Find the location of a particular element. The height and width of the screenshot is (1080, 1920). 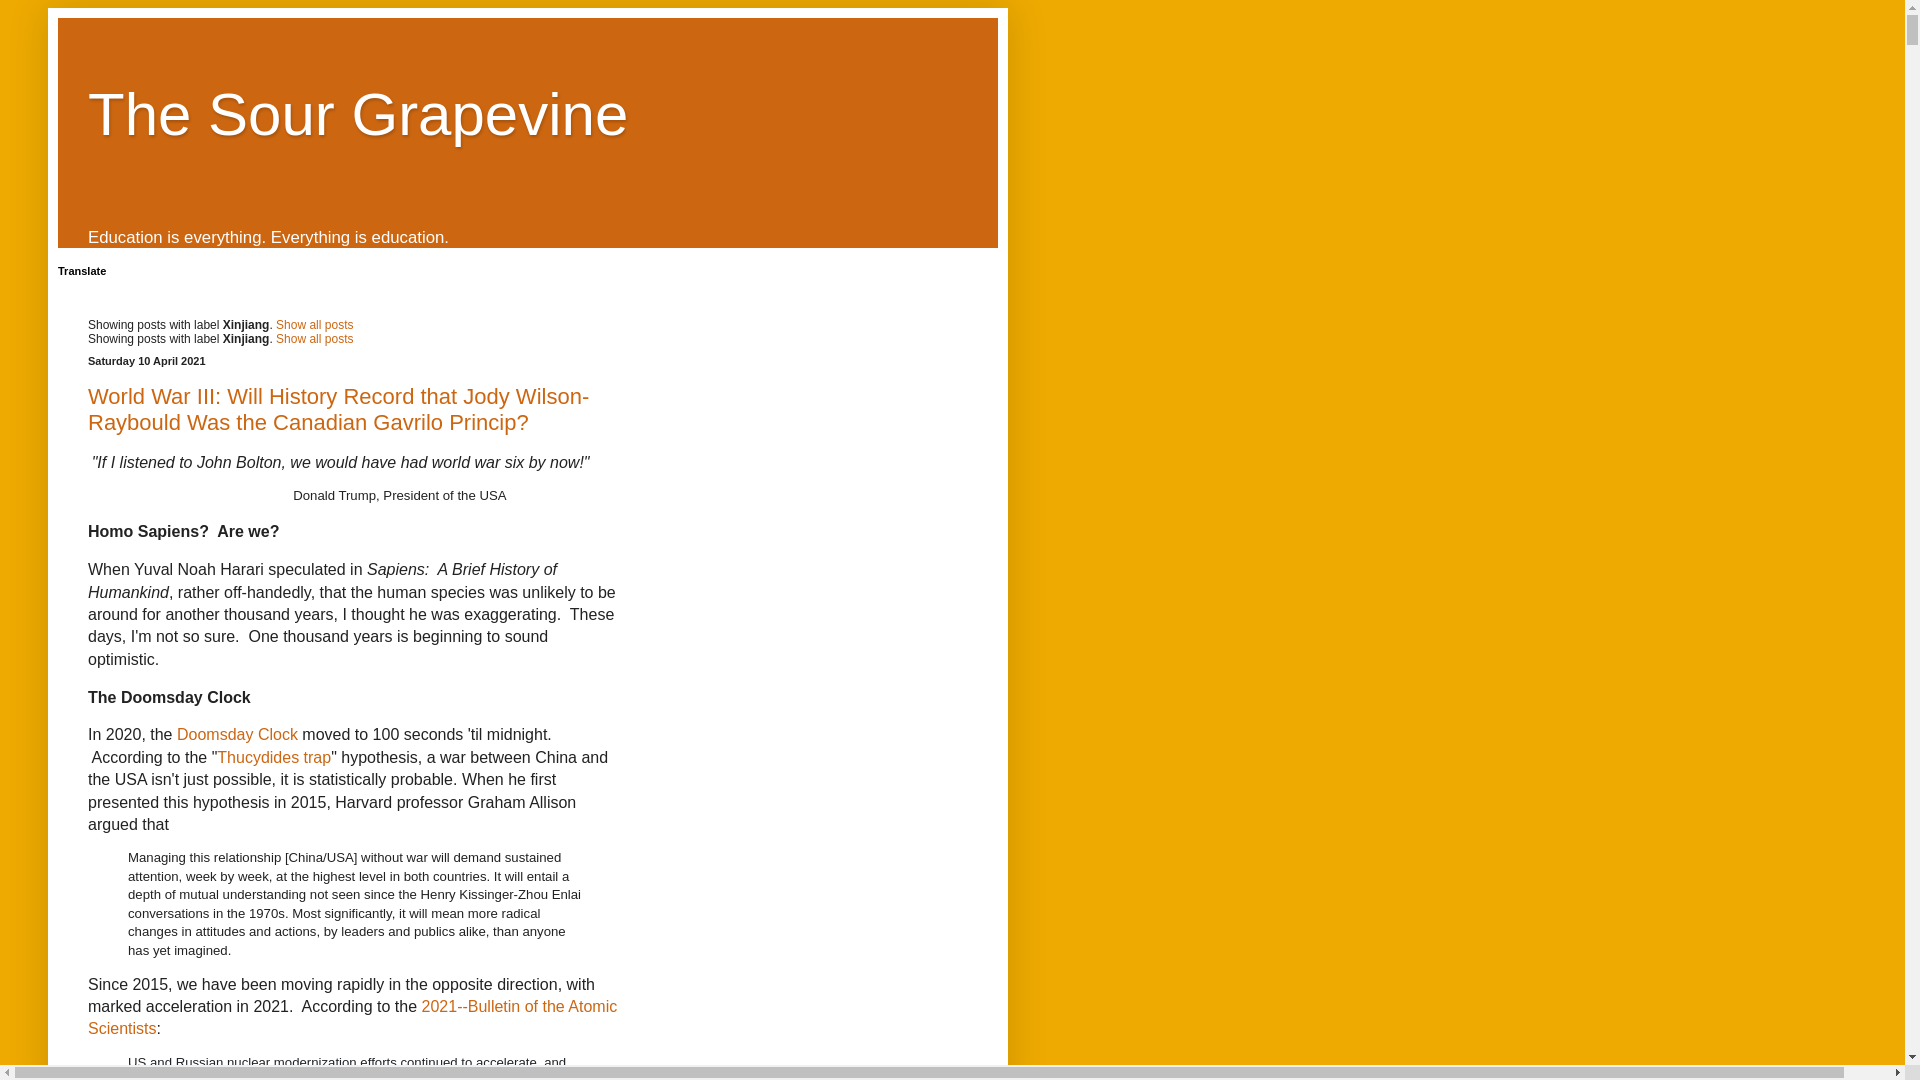

Doomsday Clock is located at coordinates (236, 734).